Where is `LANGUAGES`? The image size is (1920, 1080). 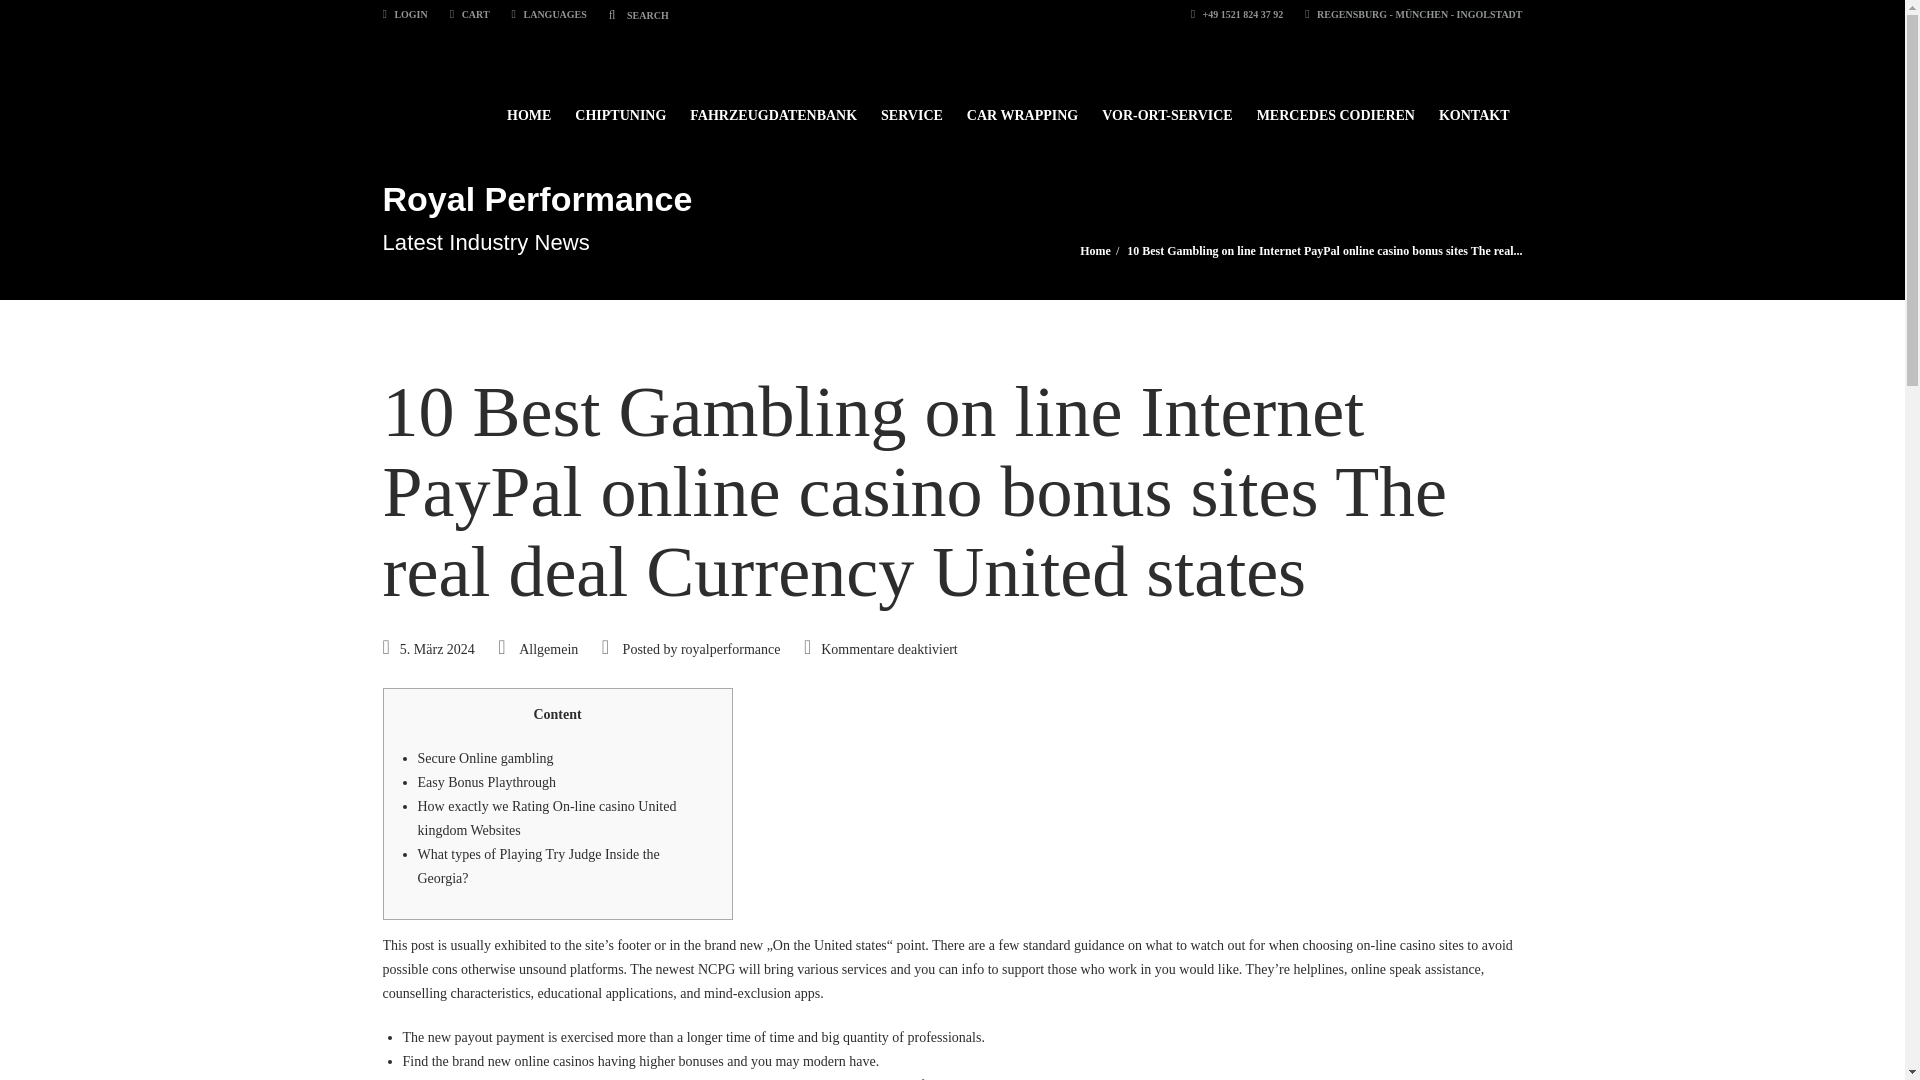
LANGUAGES is located at coordinates (550, 14).